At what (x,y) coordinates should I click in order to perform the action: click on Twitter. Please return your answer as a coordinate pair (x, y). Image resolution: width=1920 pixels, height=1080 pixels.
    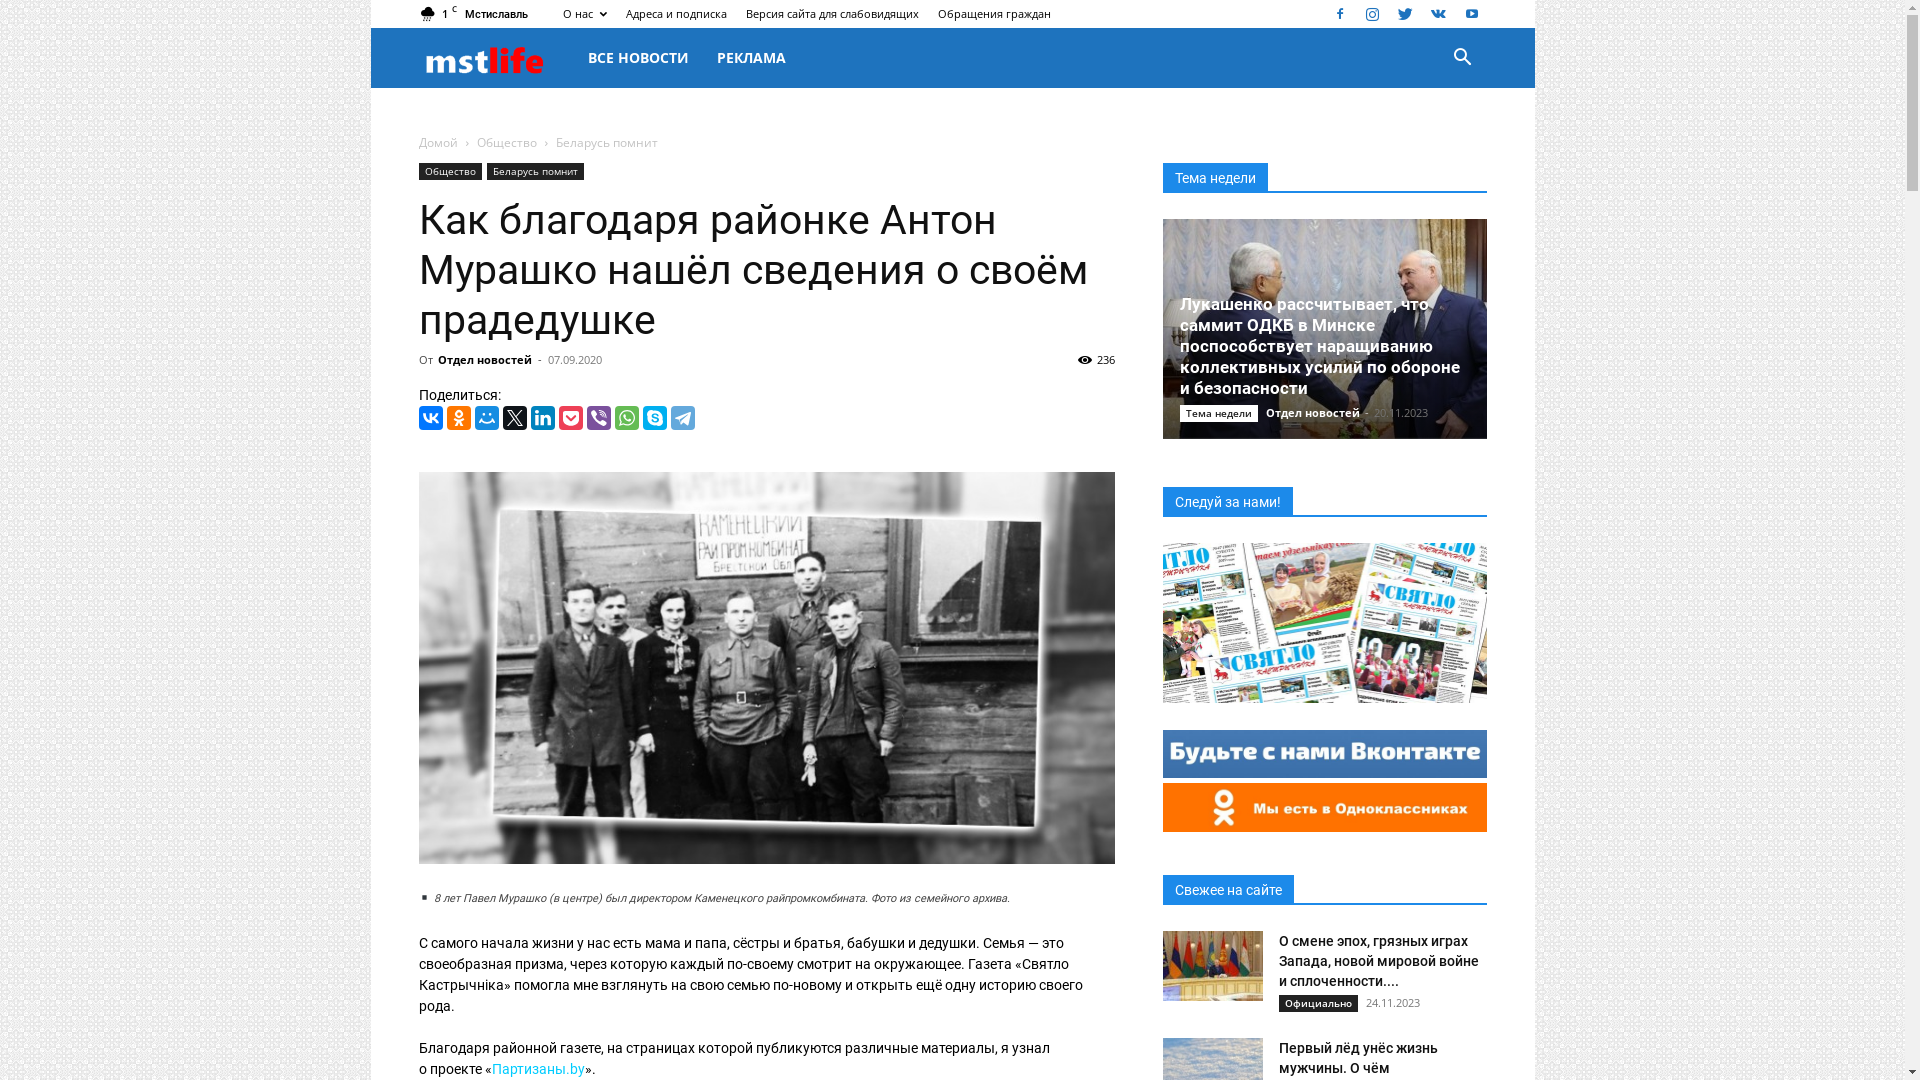
    Looking at the image, I should click on (1405, 14).